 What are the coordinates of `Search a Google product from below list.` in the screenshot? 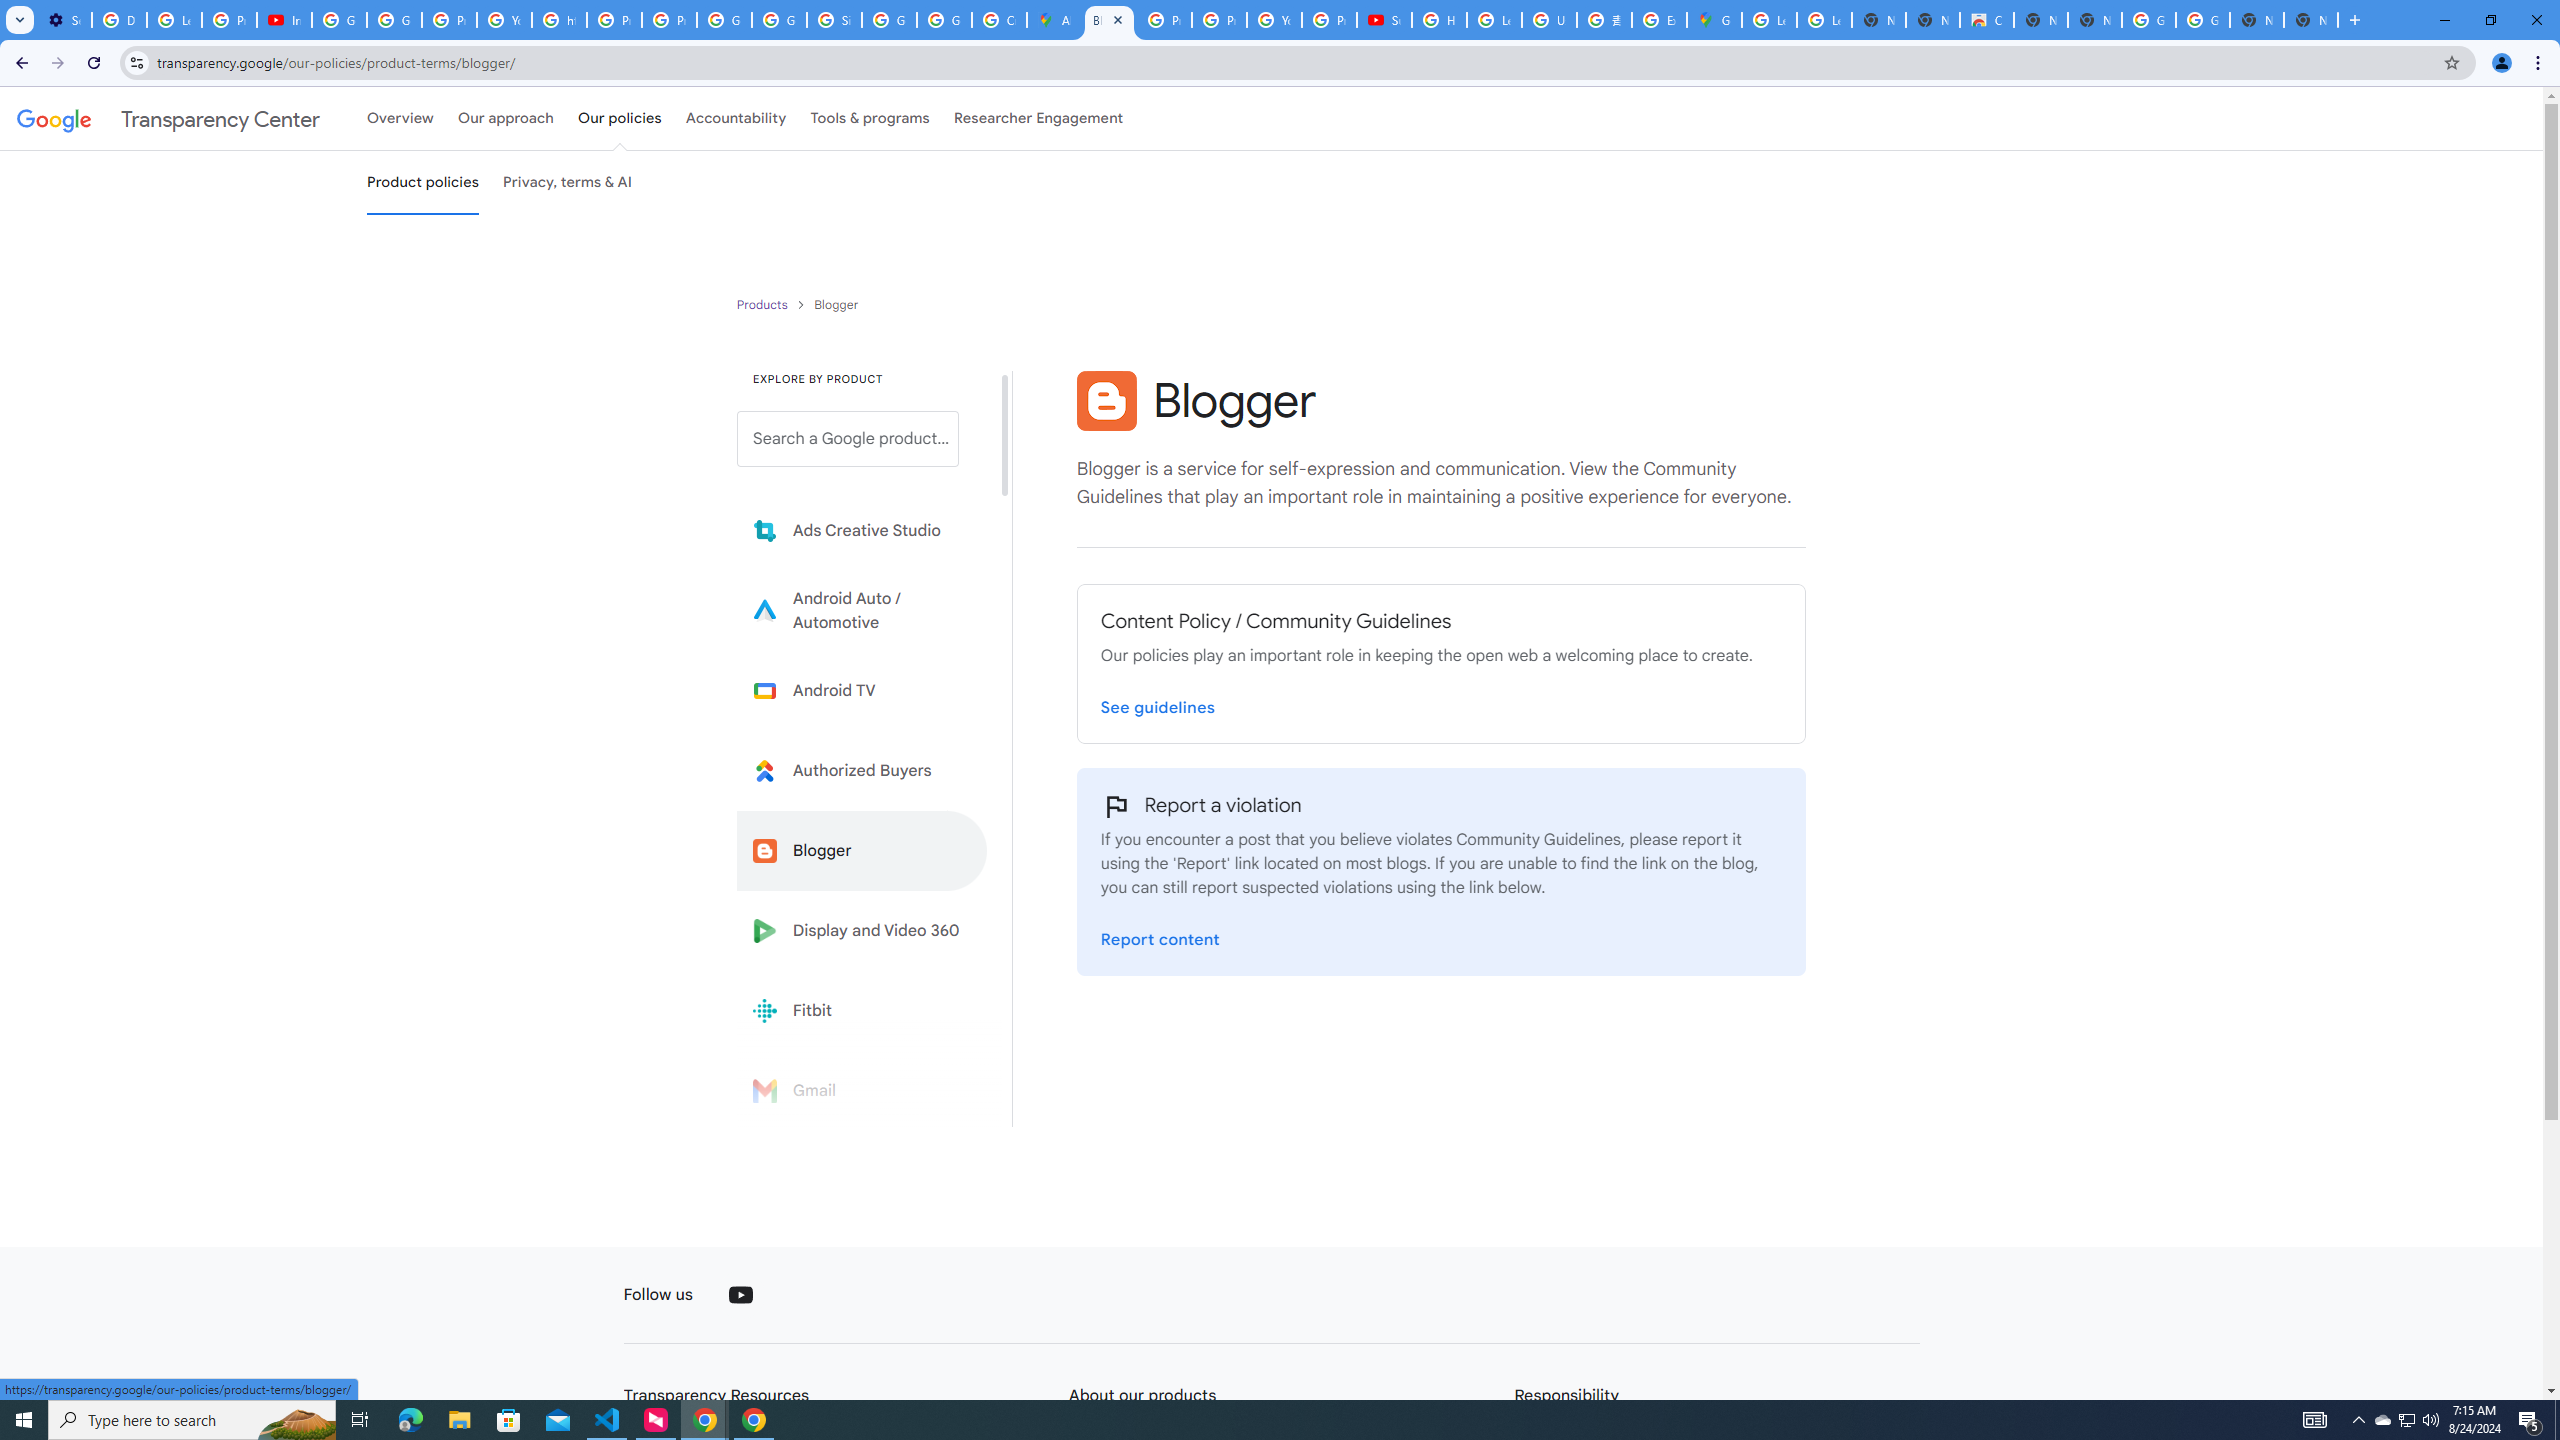 It's located at (847, 438).